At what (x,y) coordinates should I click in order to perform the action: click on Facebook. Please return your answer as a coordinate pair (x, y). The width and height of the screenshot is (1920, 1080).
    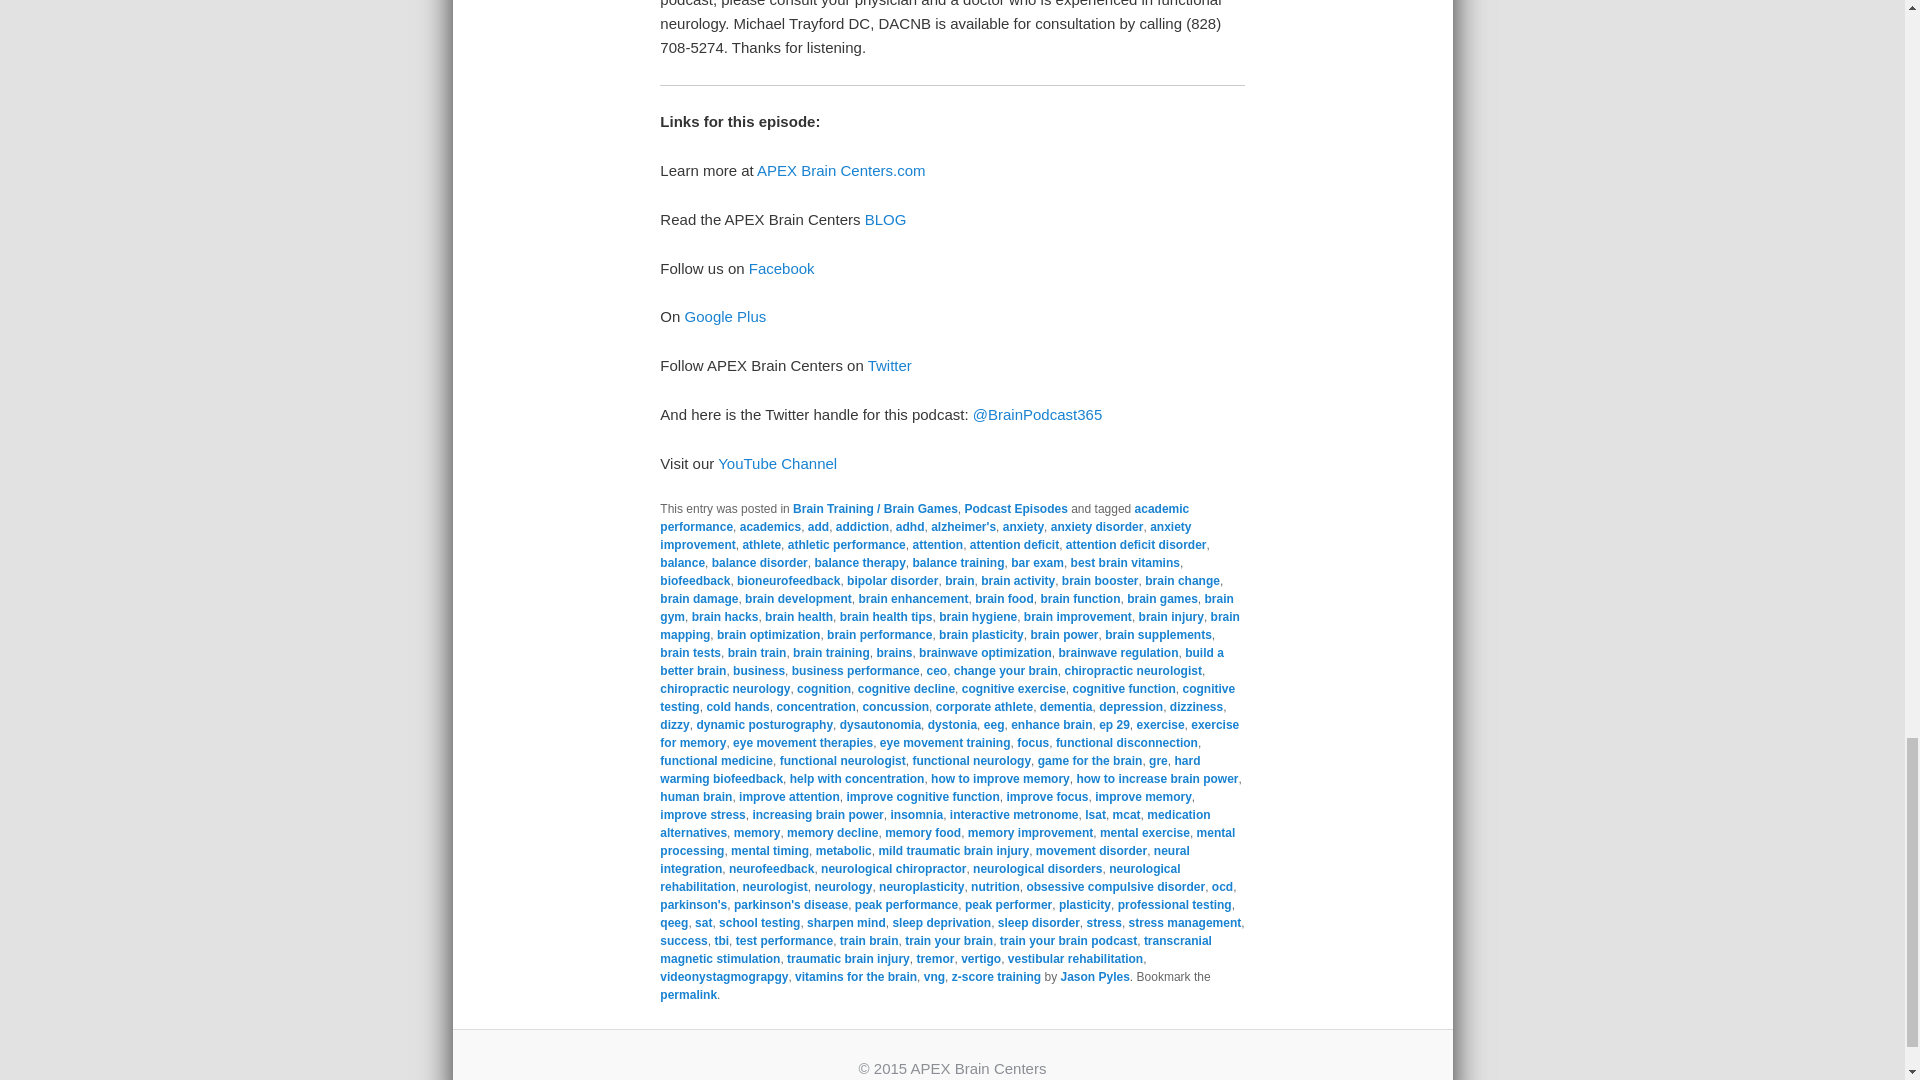
    Looking at the image, I should click on (781, 268).